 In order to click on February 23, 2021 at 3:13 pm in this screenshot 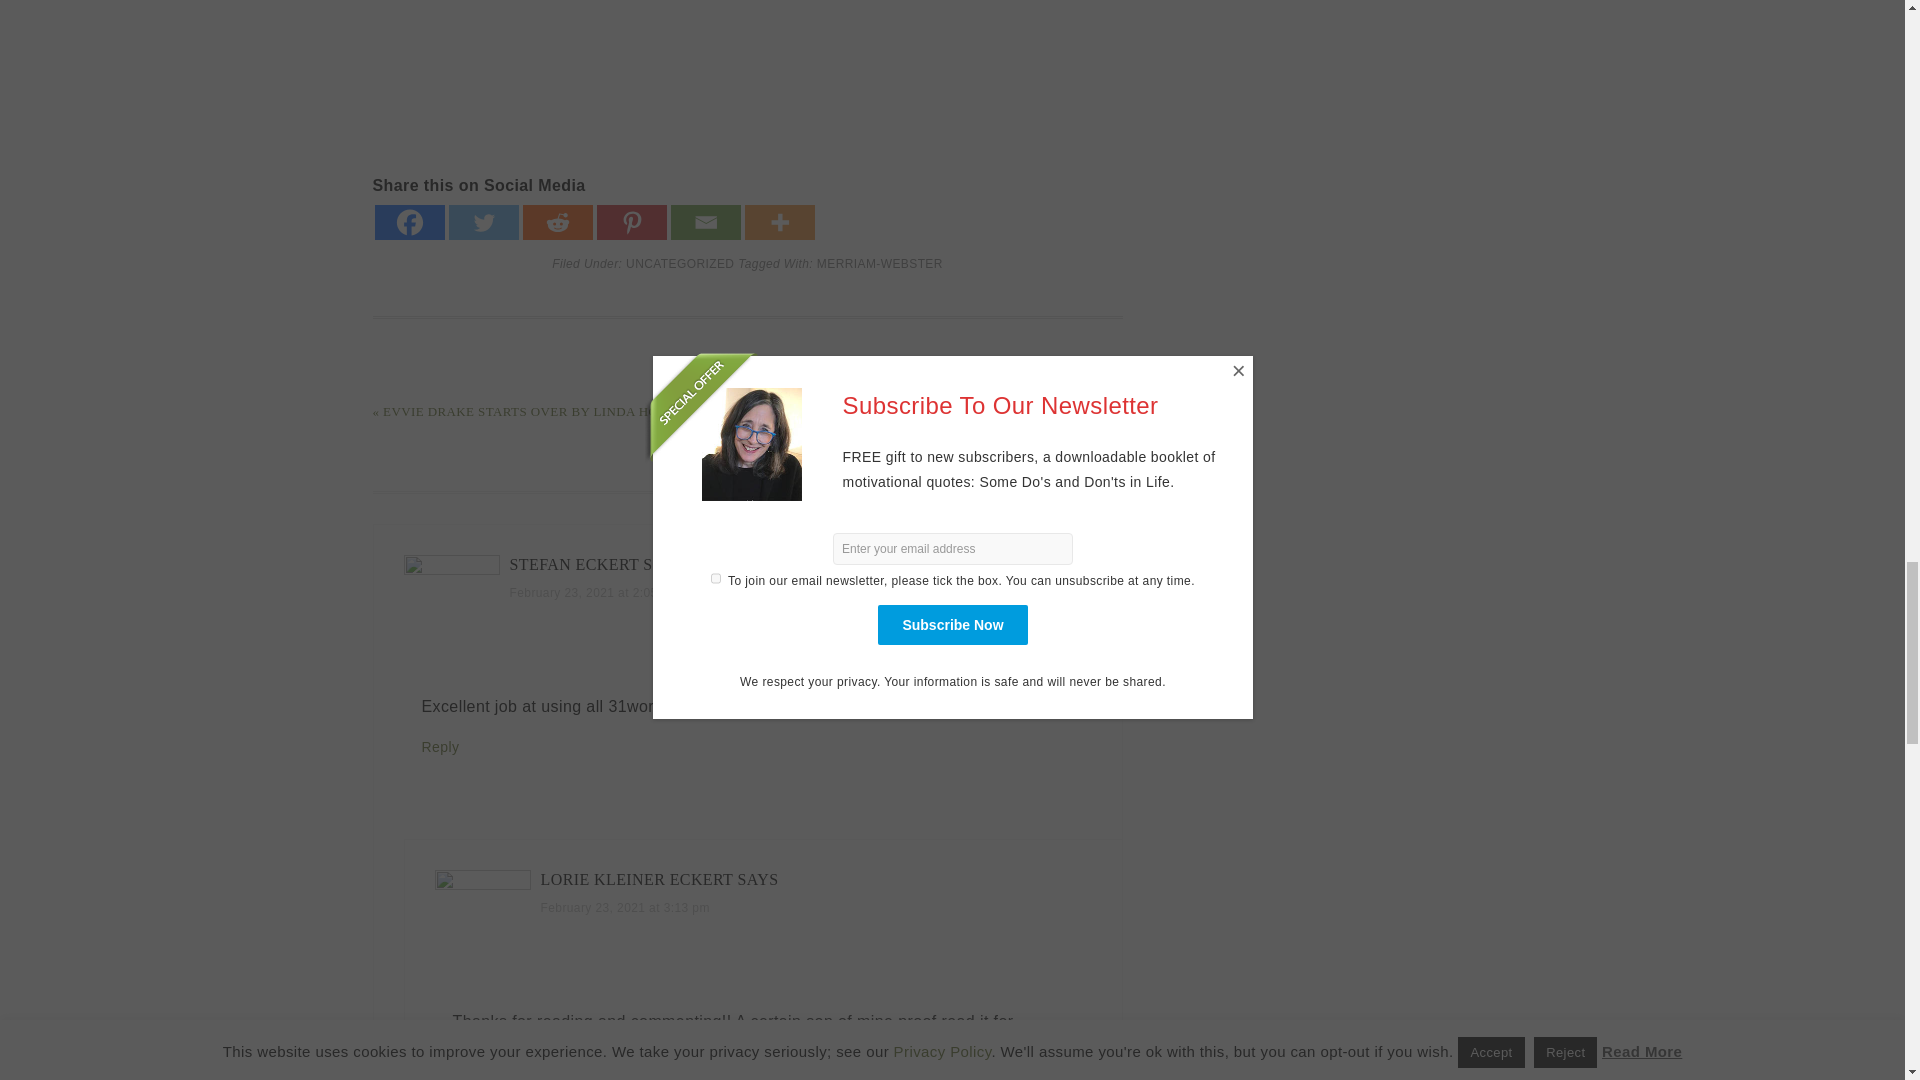, I will do `click(624, 907)`.